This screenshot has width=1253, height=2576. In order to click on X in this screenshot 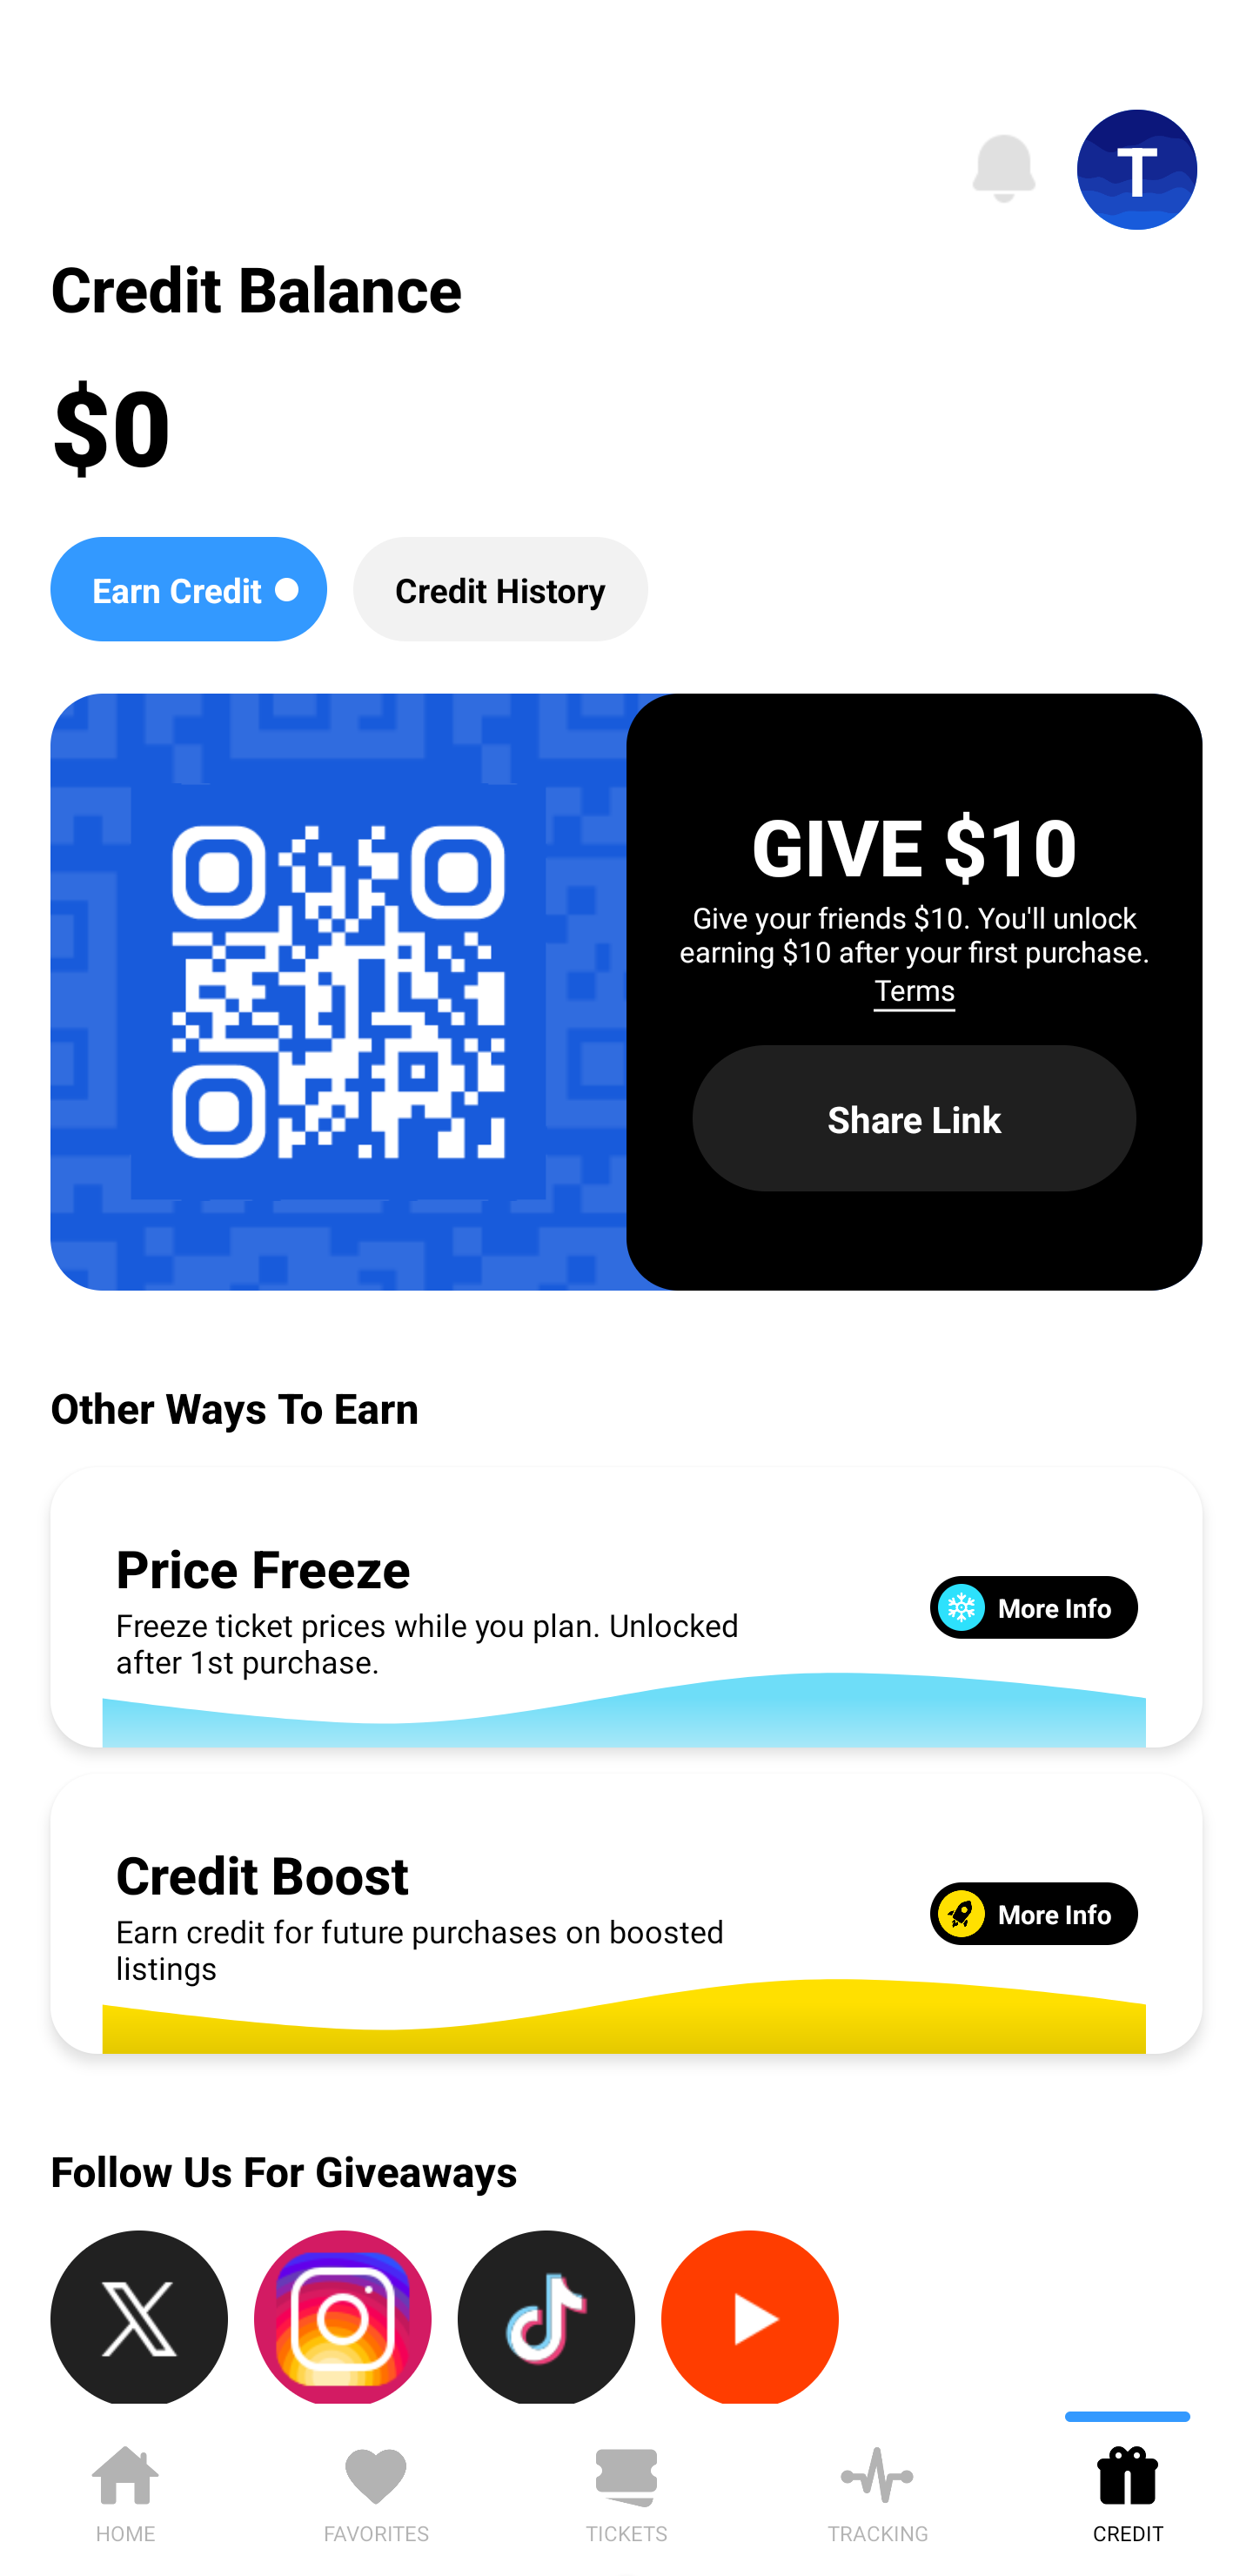, I will do `click(139, 2317)`.